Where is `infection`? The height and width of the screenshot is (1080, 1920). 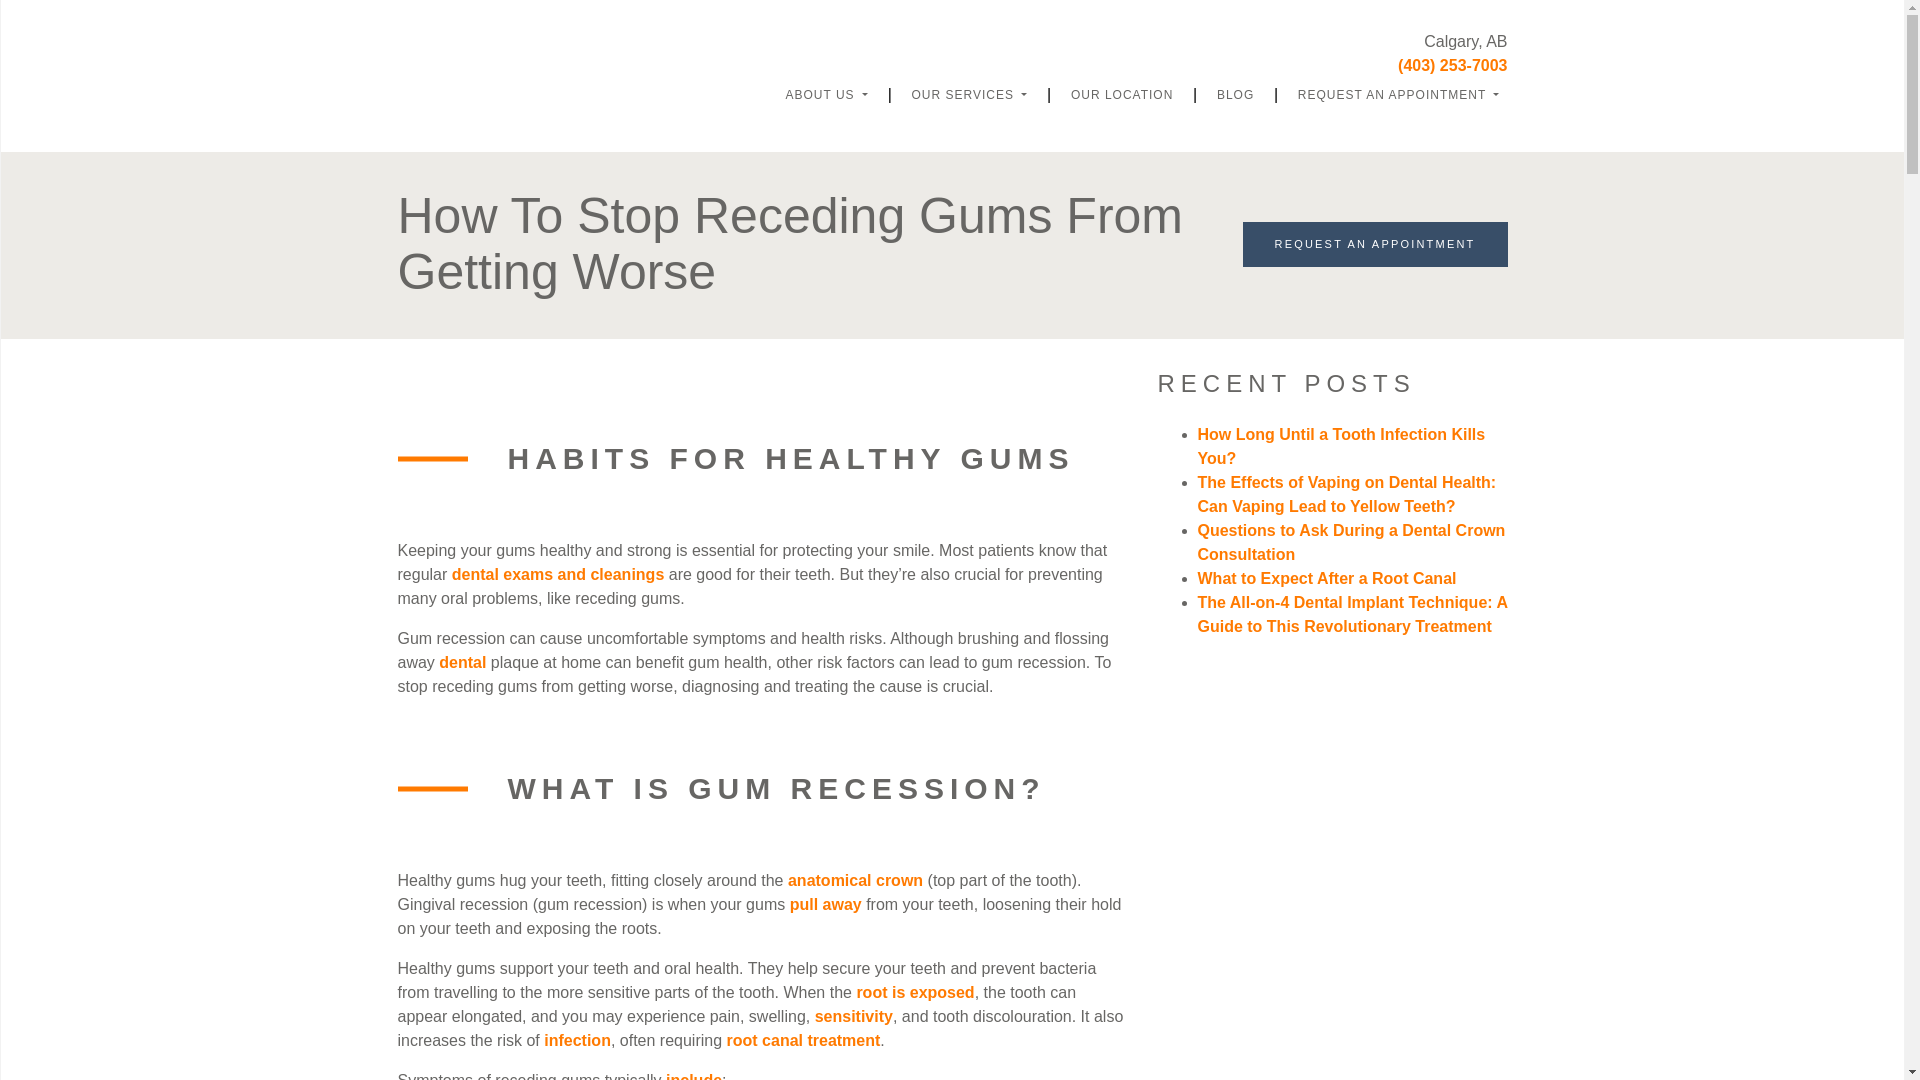
infection is located at coordinates (576, 1040).